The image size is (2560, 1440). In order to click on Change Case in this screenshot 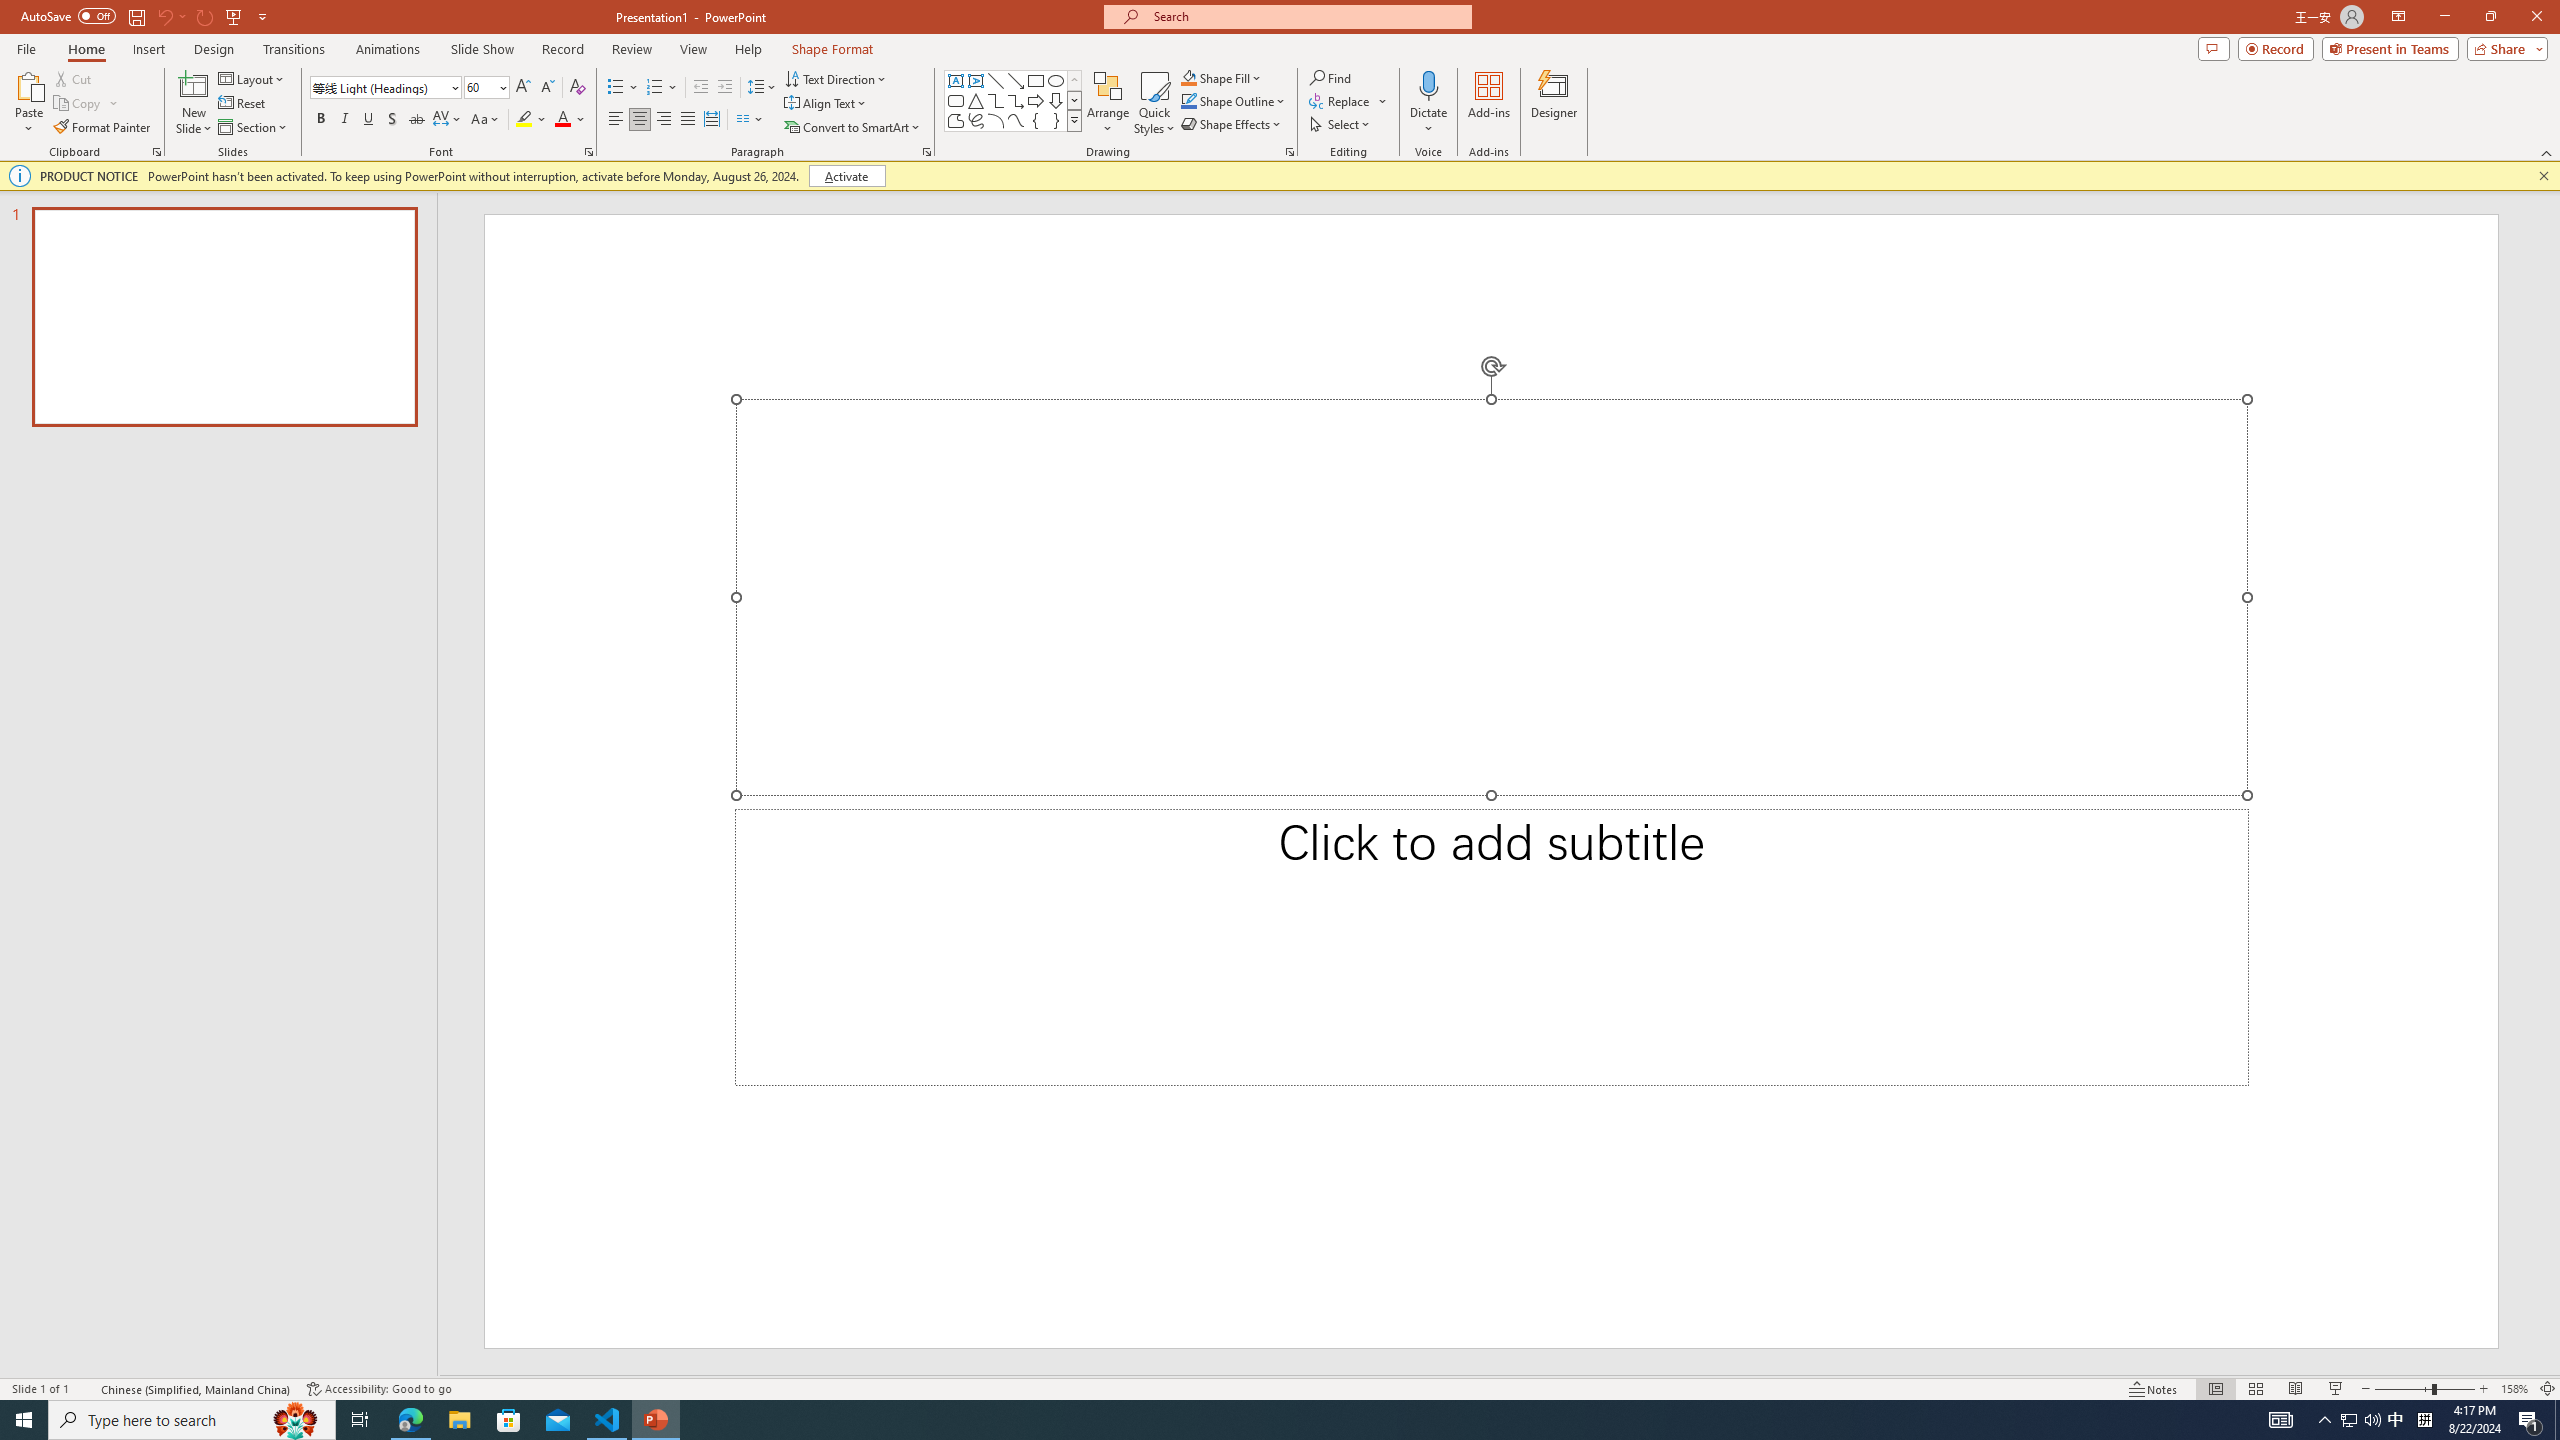, I will do `click(486, 120)`.